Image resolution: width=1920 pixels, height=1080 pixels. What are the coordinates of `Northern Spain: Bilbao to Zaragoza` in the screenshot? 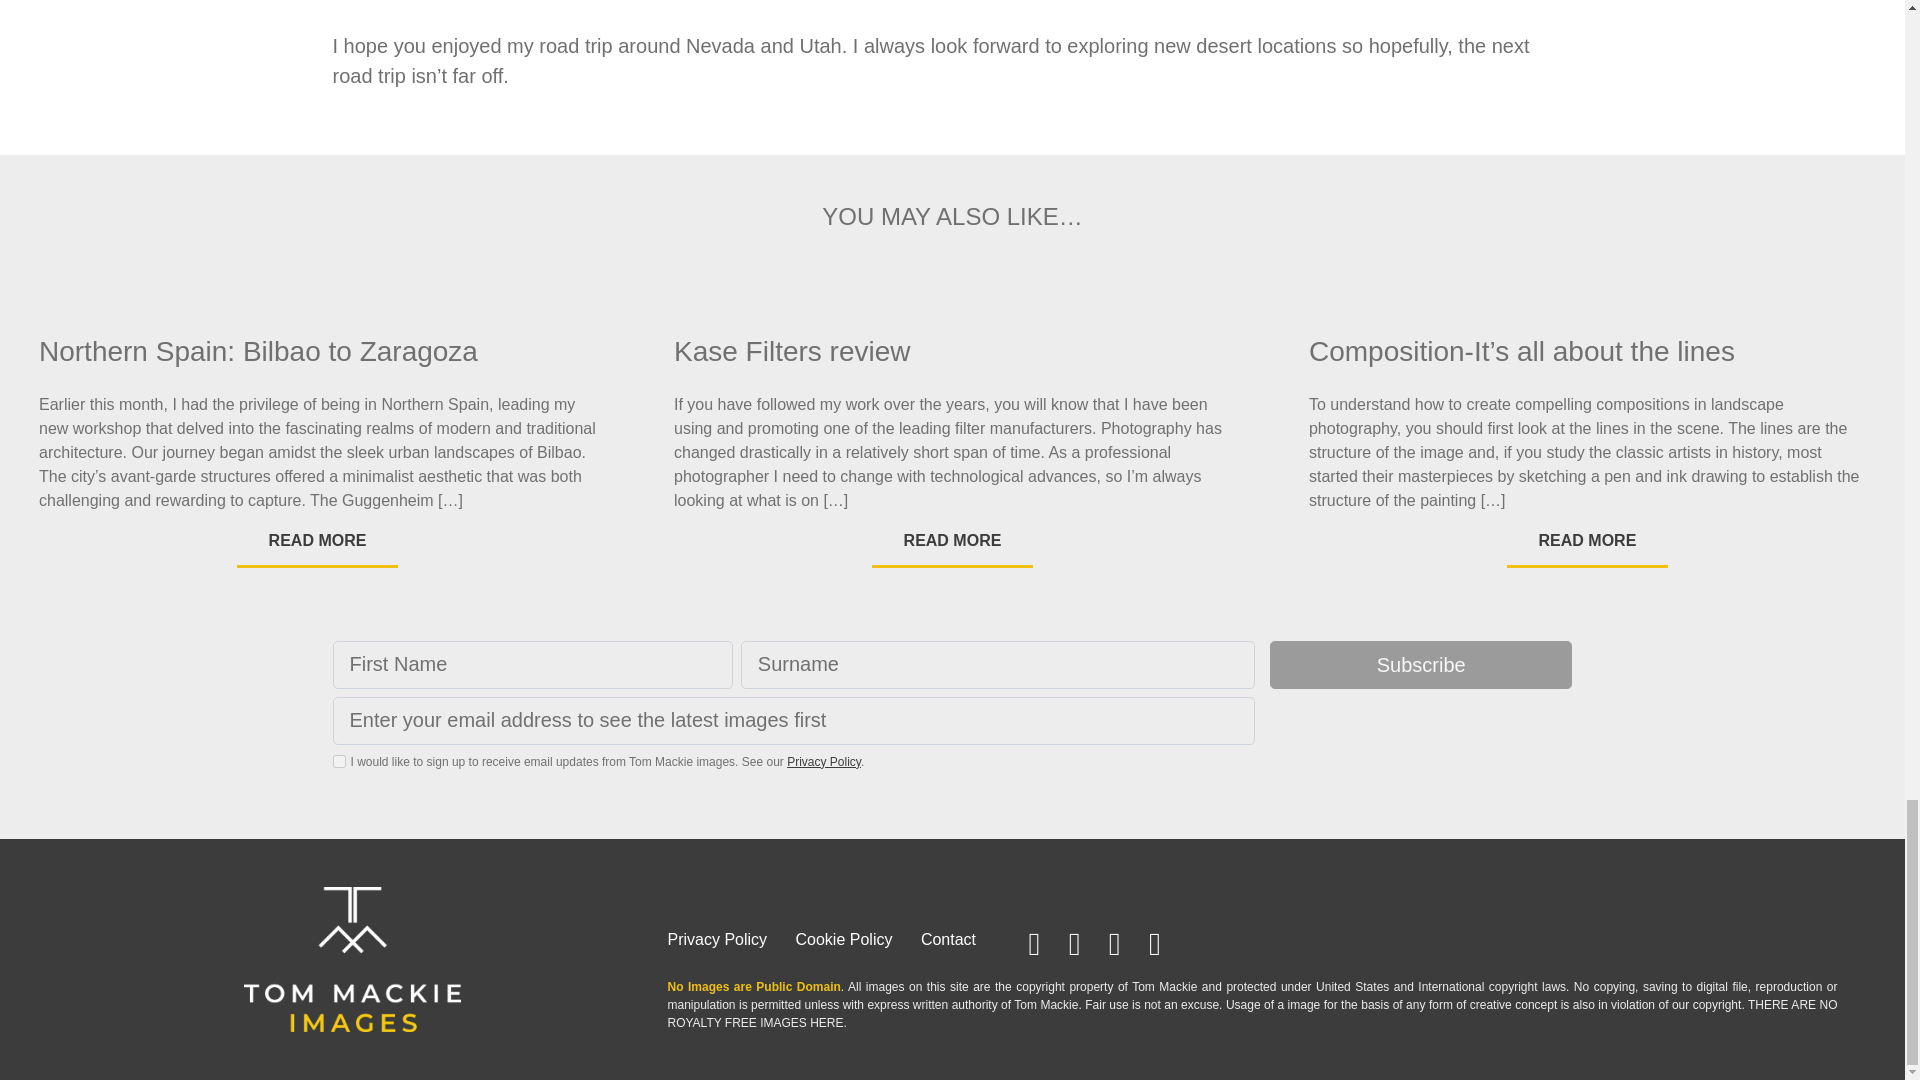 It's located at (316, 352).